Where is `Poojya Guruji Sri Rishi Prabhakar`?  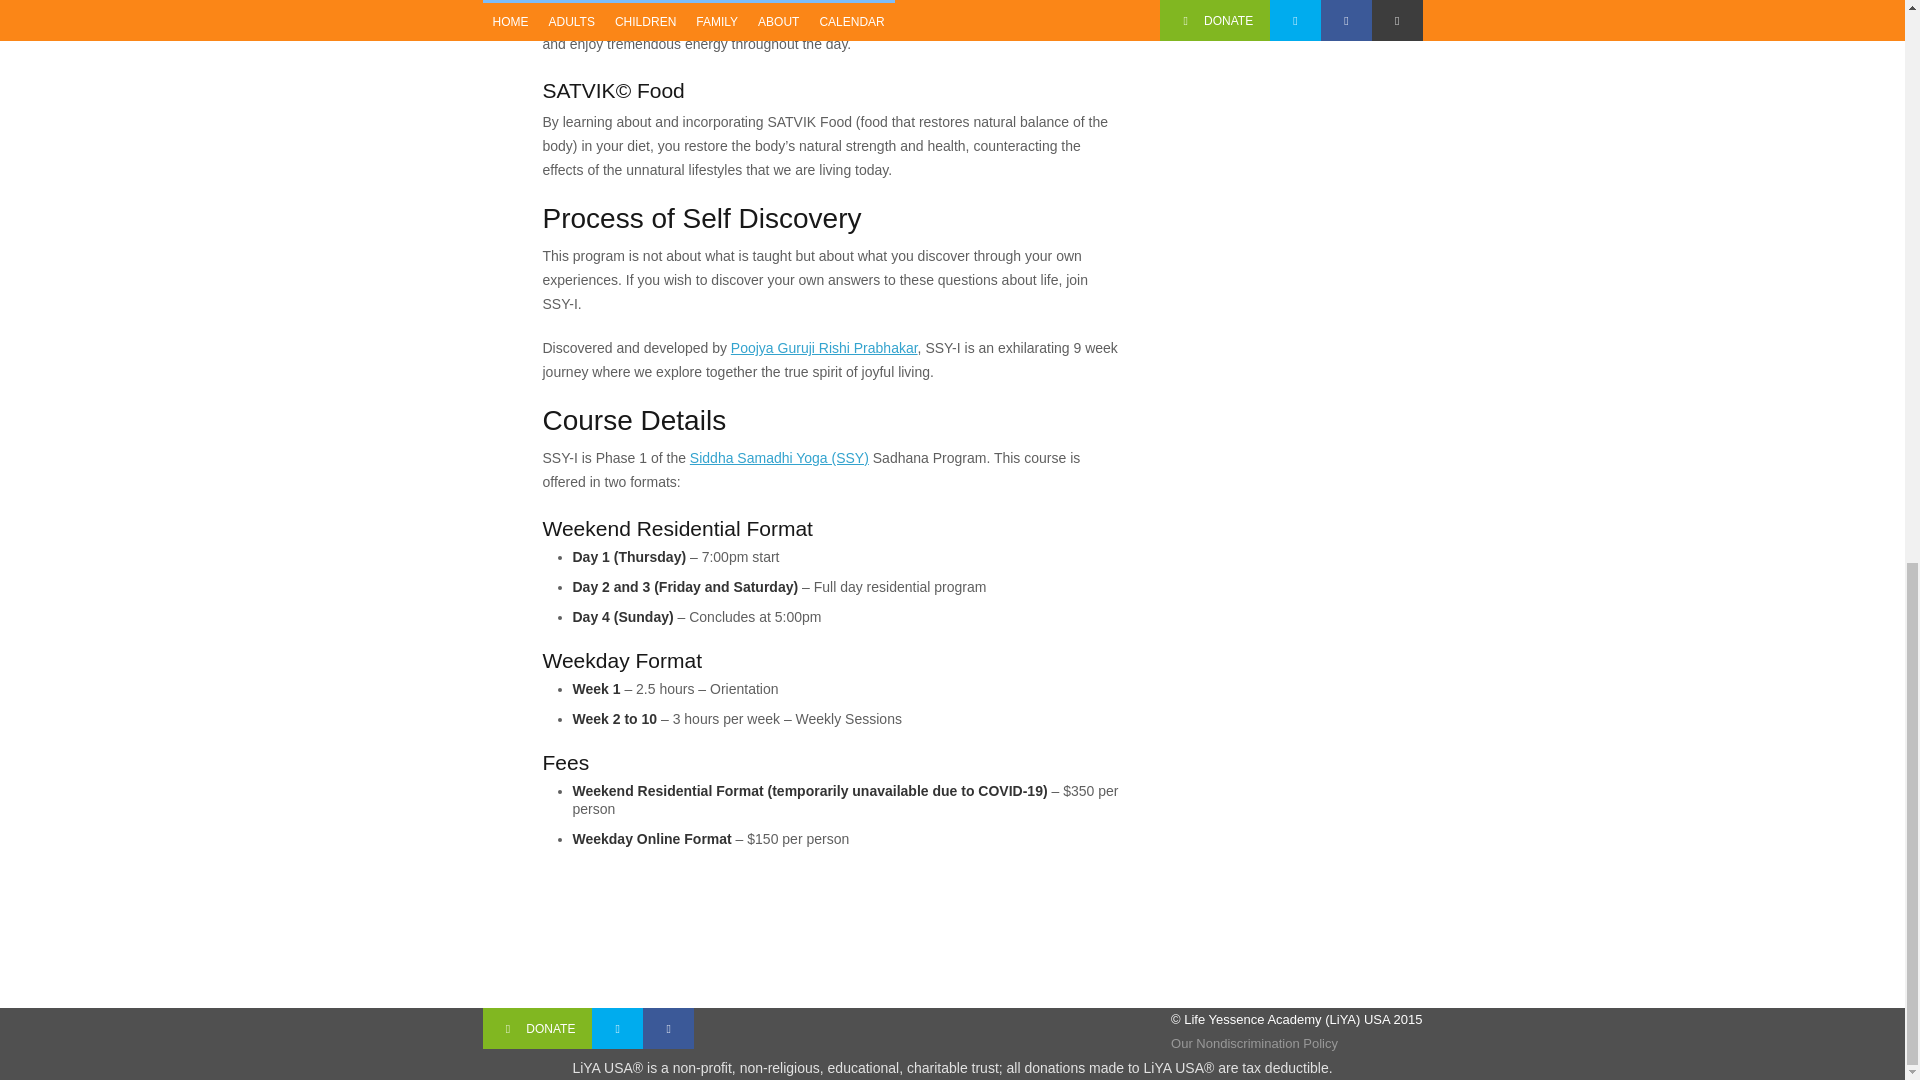
Poojya Guruji Sri Rishi Prabhakar is located at coordinates (824, 348).